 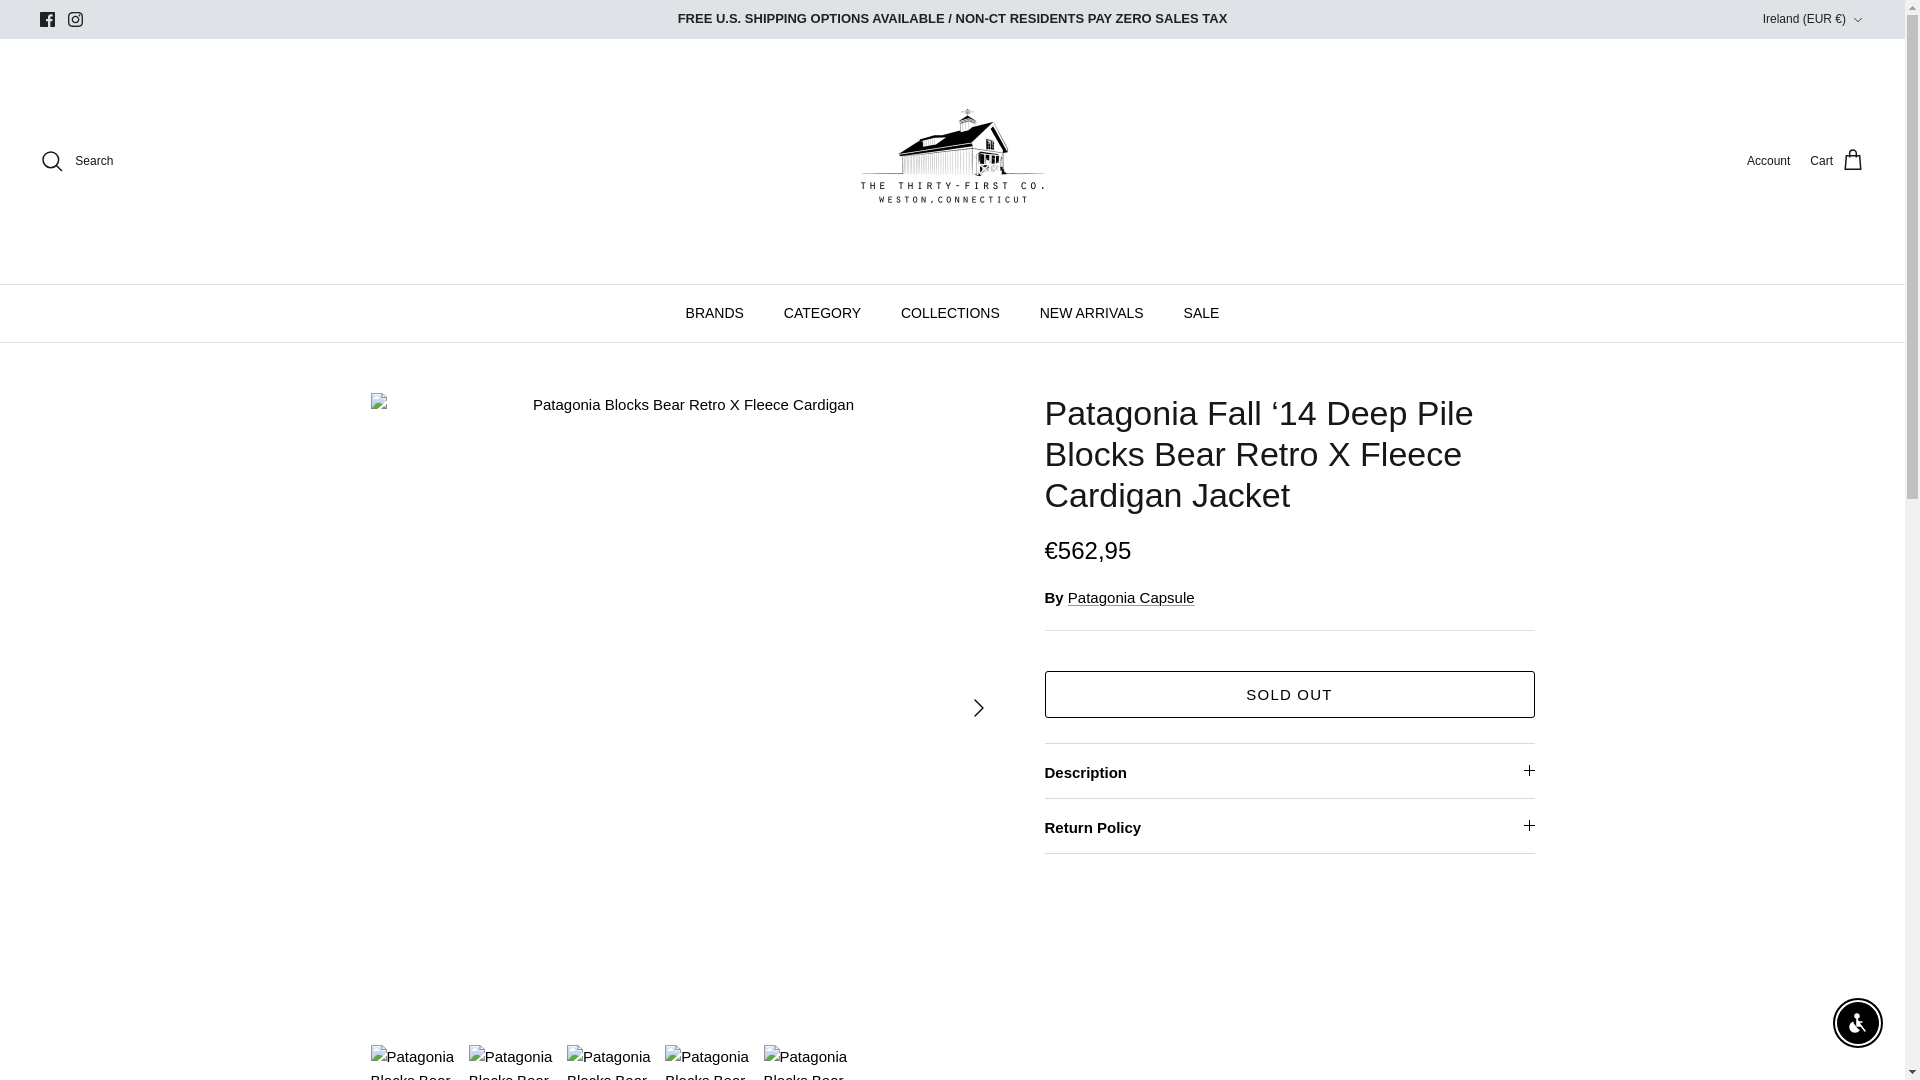 What do you see at coordinates (978, 708) in the screenshot?
I see `RIGHT` at bounding box center [978, 708].